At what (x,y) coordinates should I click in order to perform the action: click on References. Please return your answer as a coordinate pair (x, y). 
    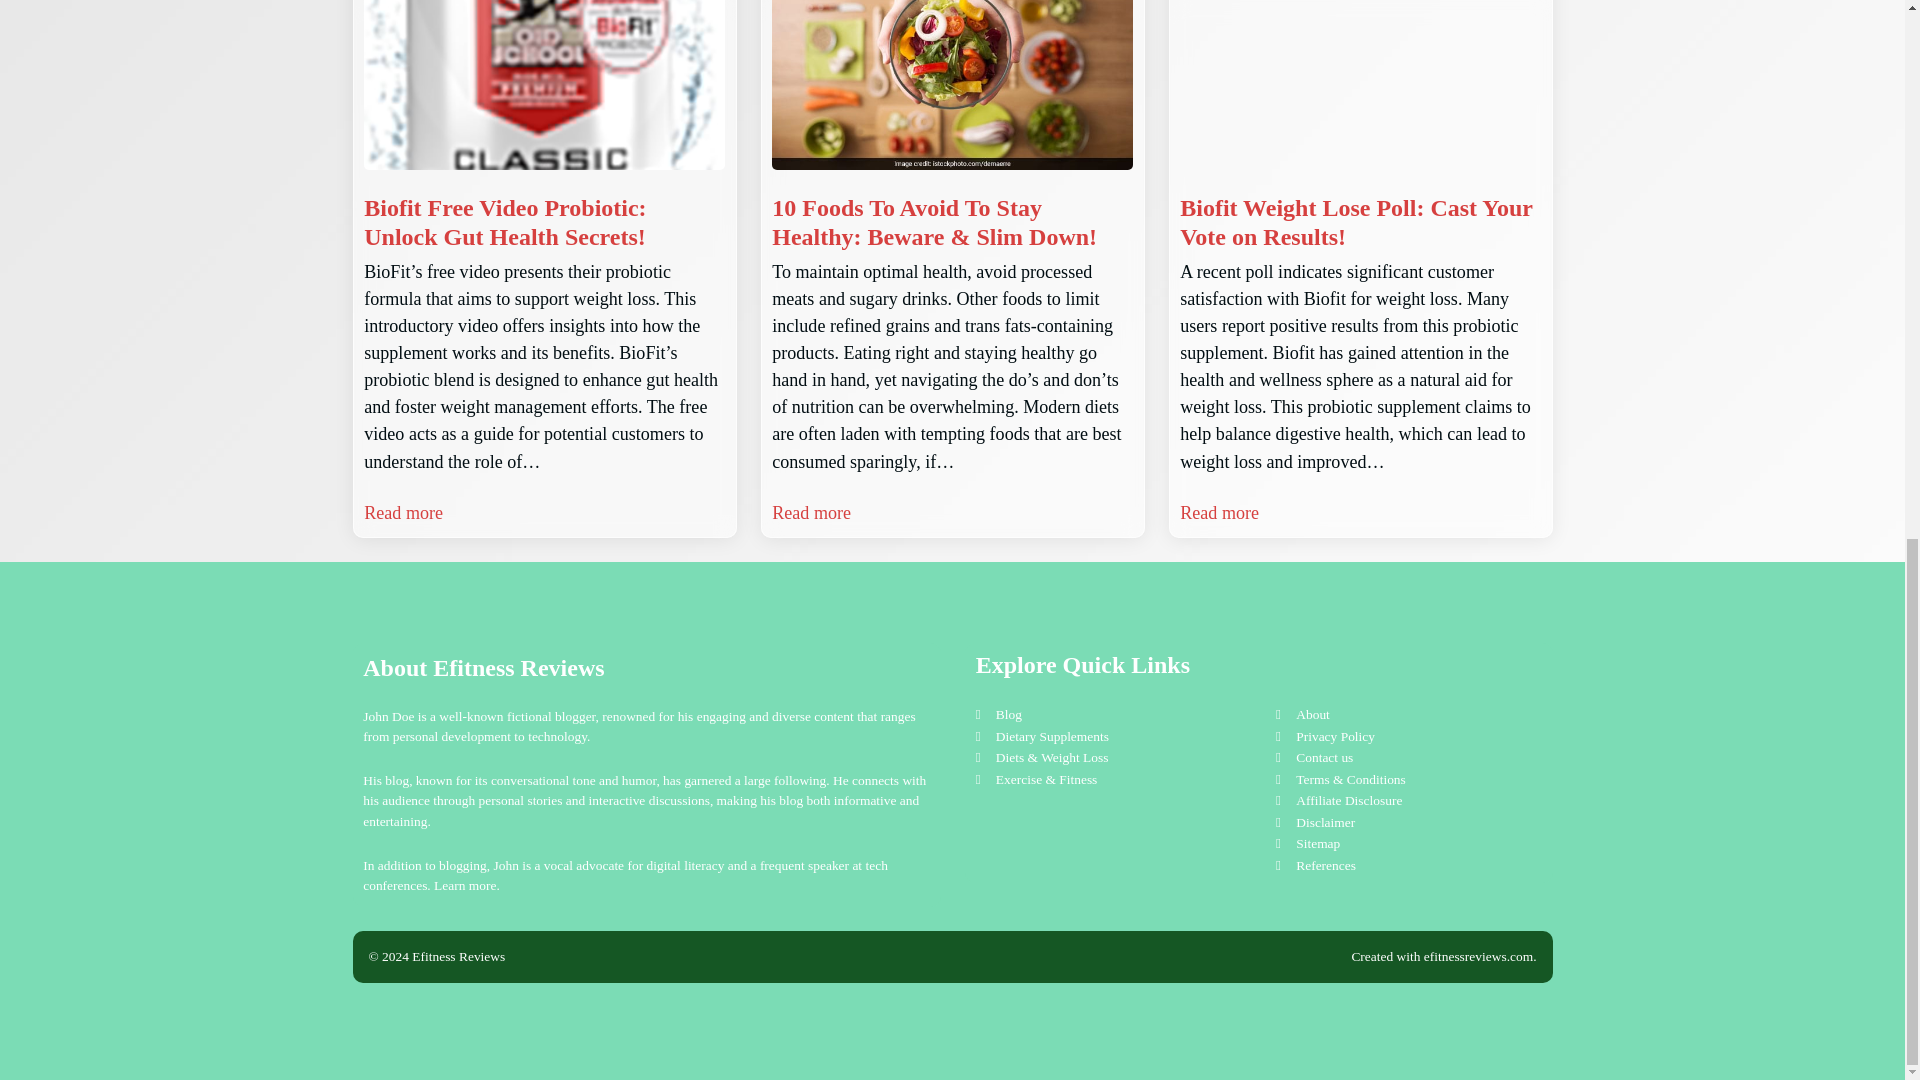
    Looking at the image, I should click on (1326, 864).